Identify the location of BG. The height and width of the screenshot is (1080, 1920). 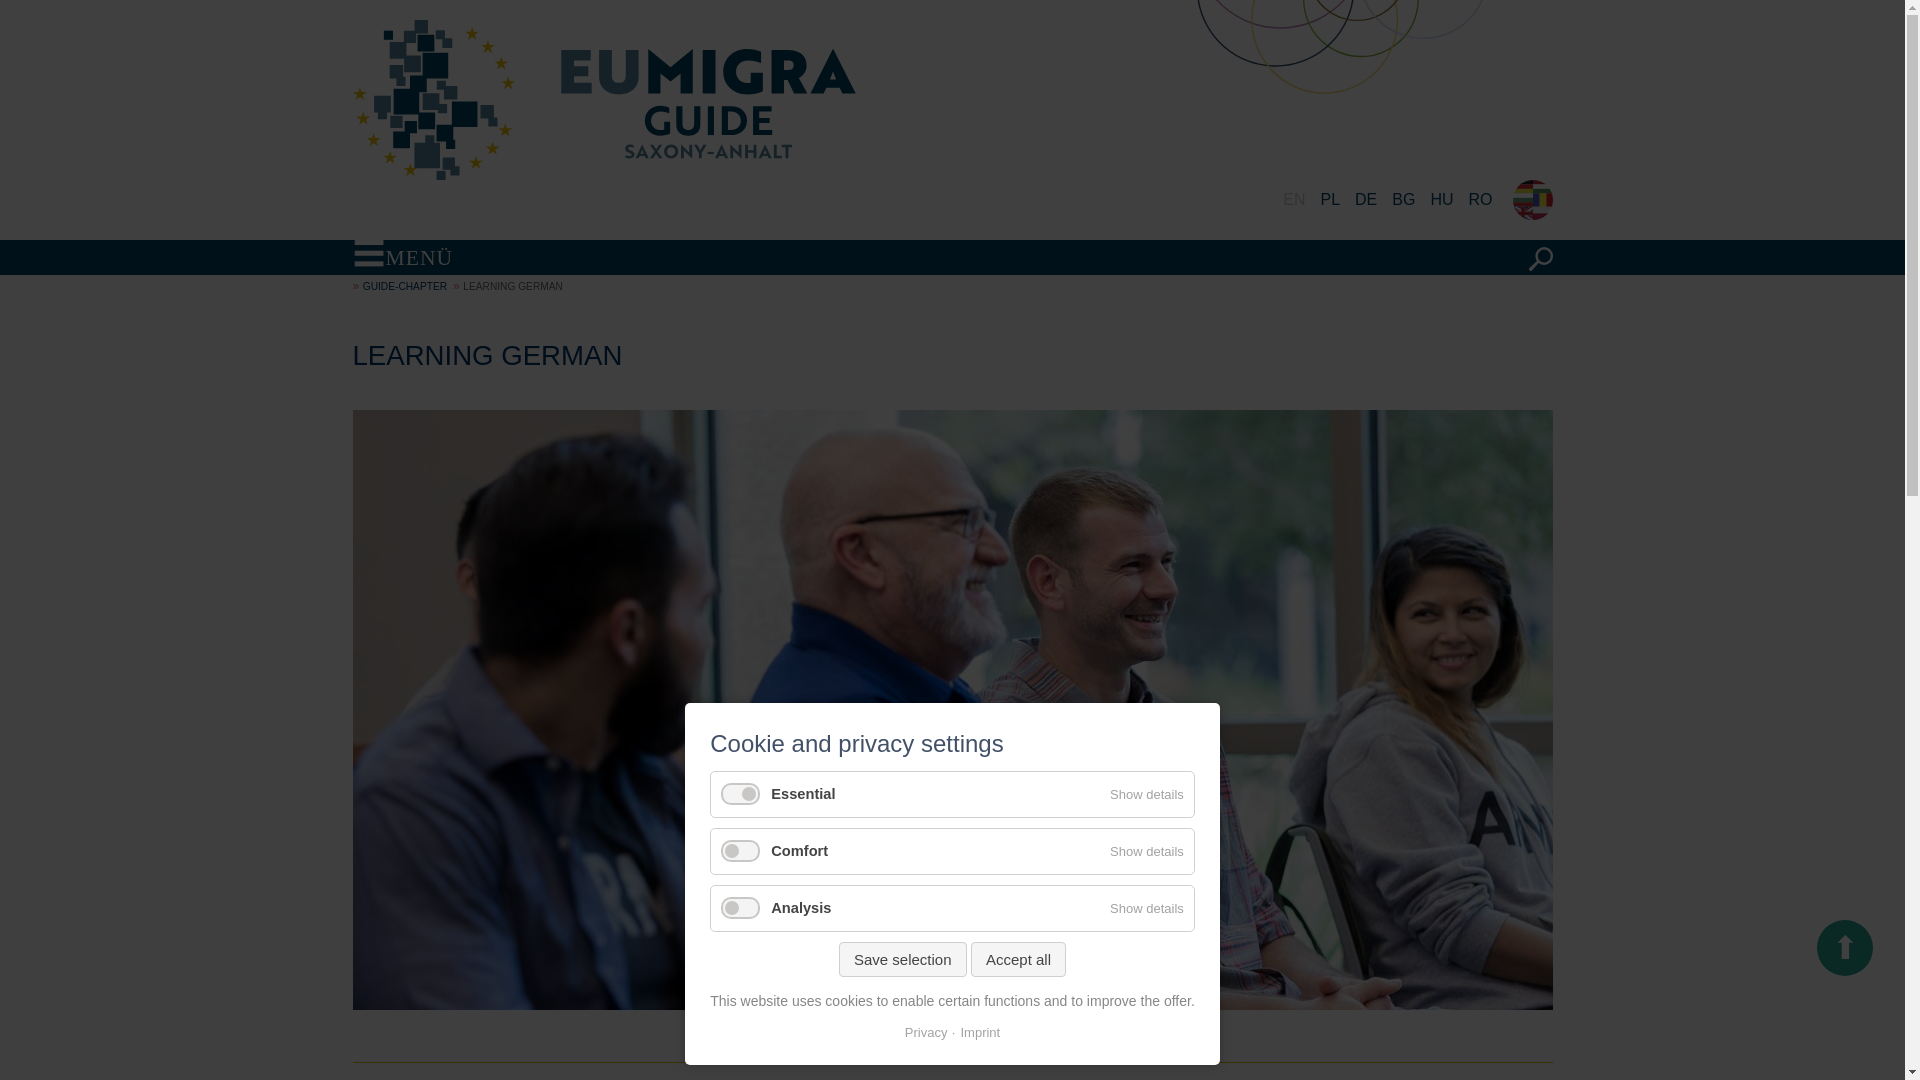
(1404, 200).